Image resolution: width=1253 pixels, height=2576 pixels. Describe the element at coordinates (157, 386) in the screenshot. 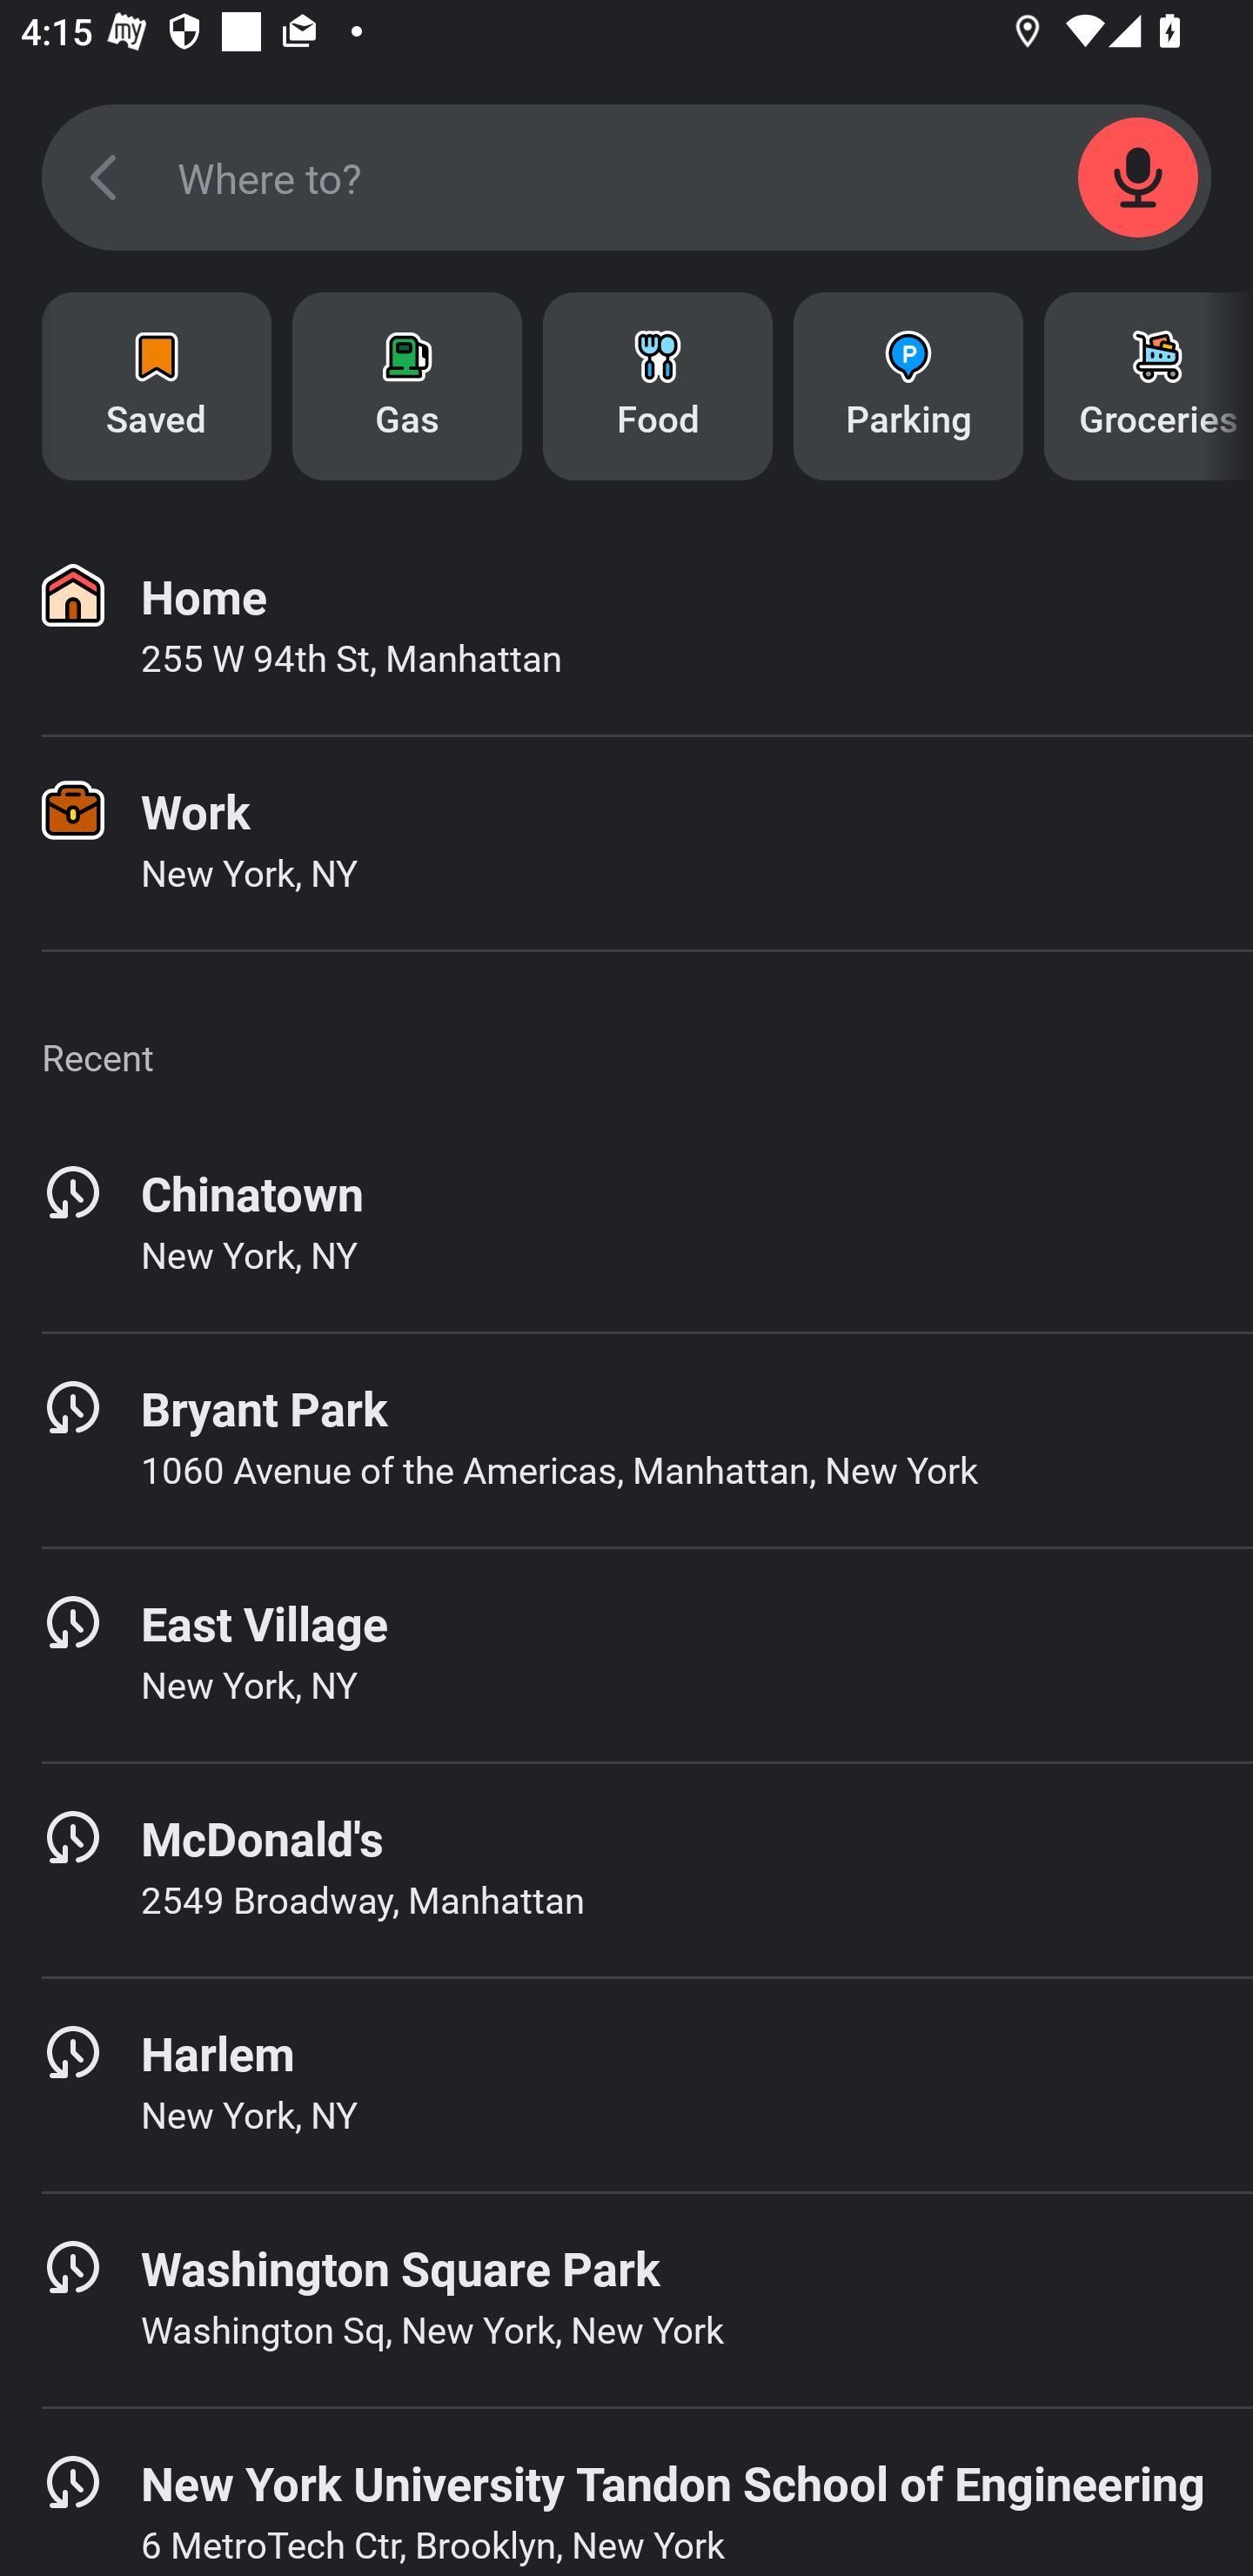

I see `Saved` at that location.